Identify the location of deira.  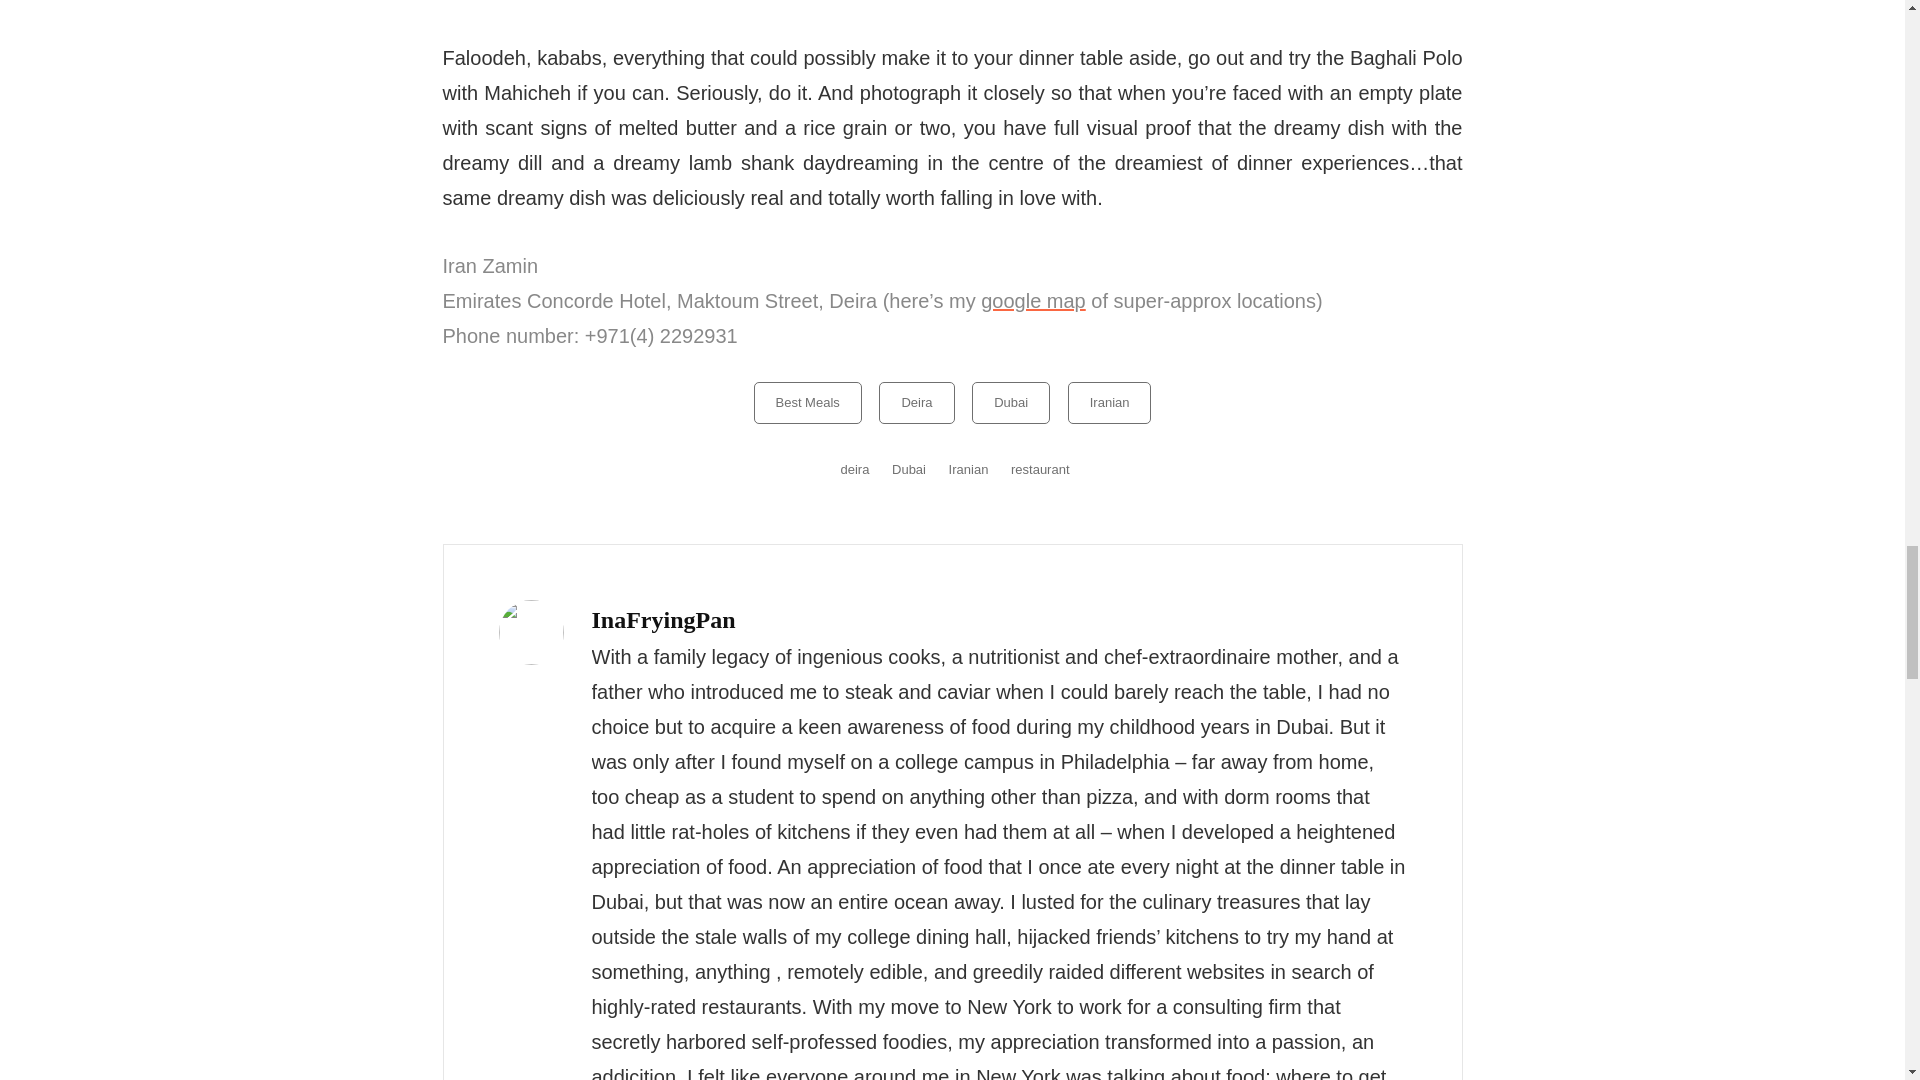
(854, 469).